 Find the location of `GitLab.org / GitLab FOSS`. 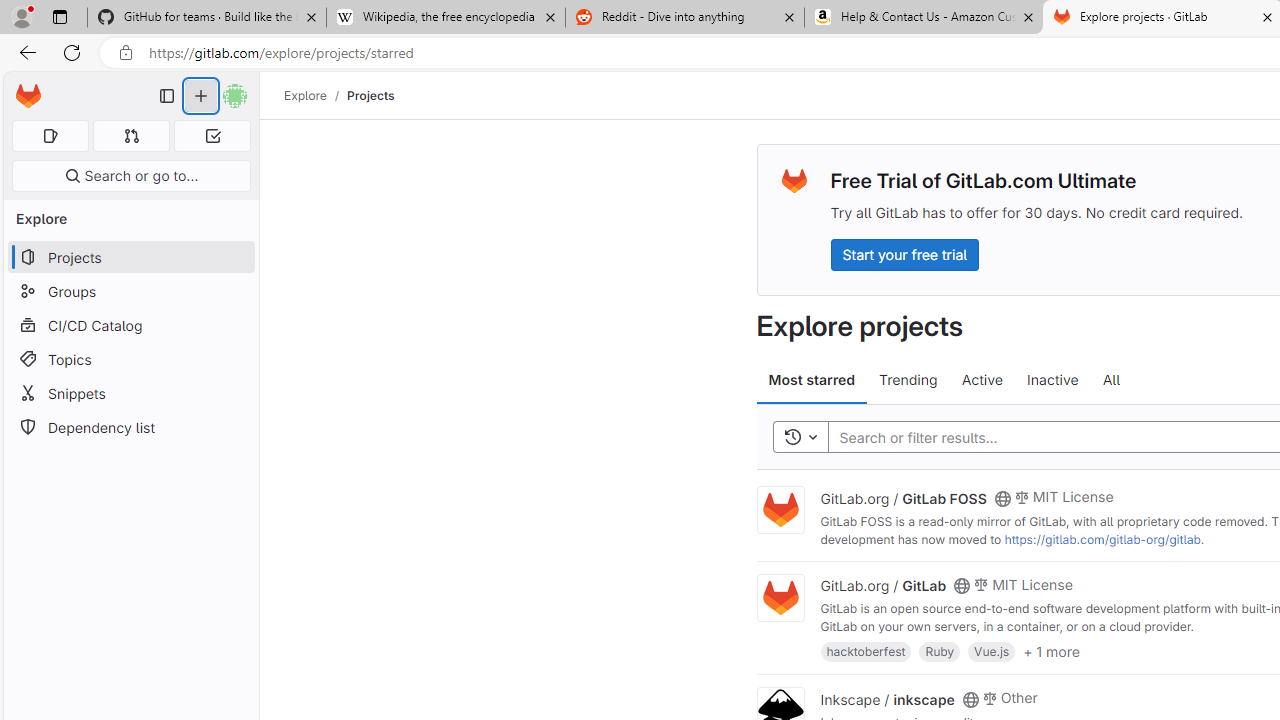

GitLab.org / GitLab FOSS is located at coordinates (903, 497).